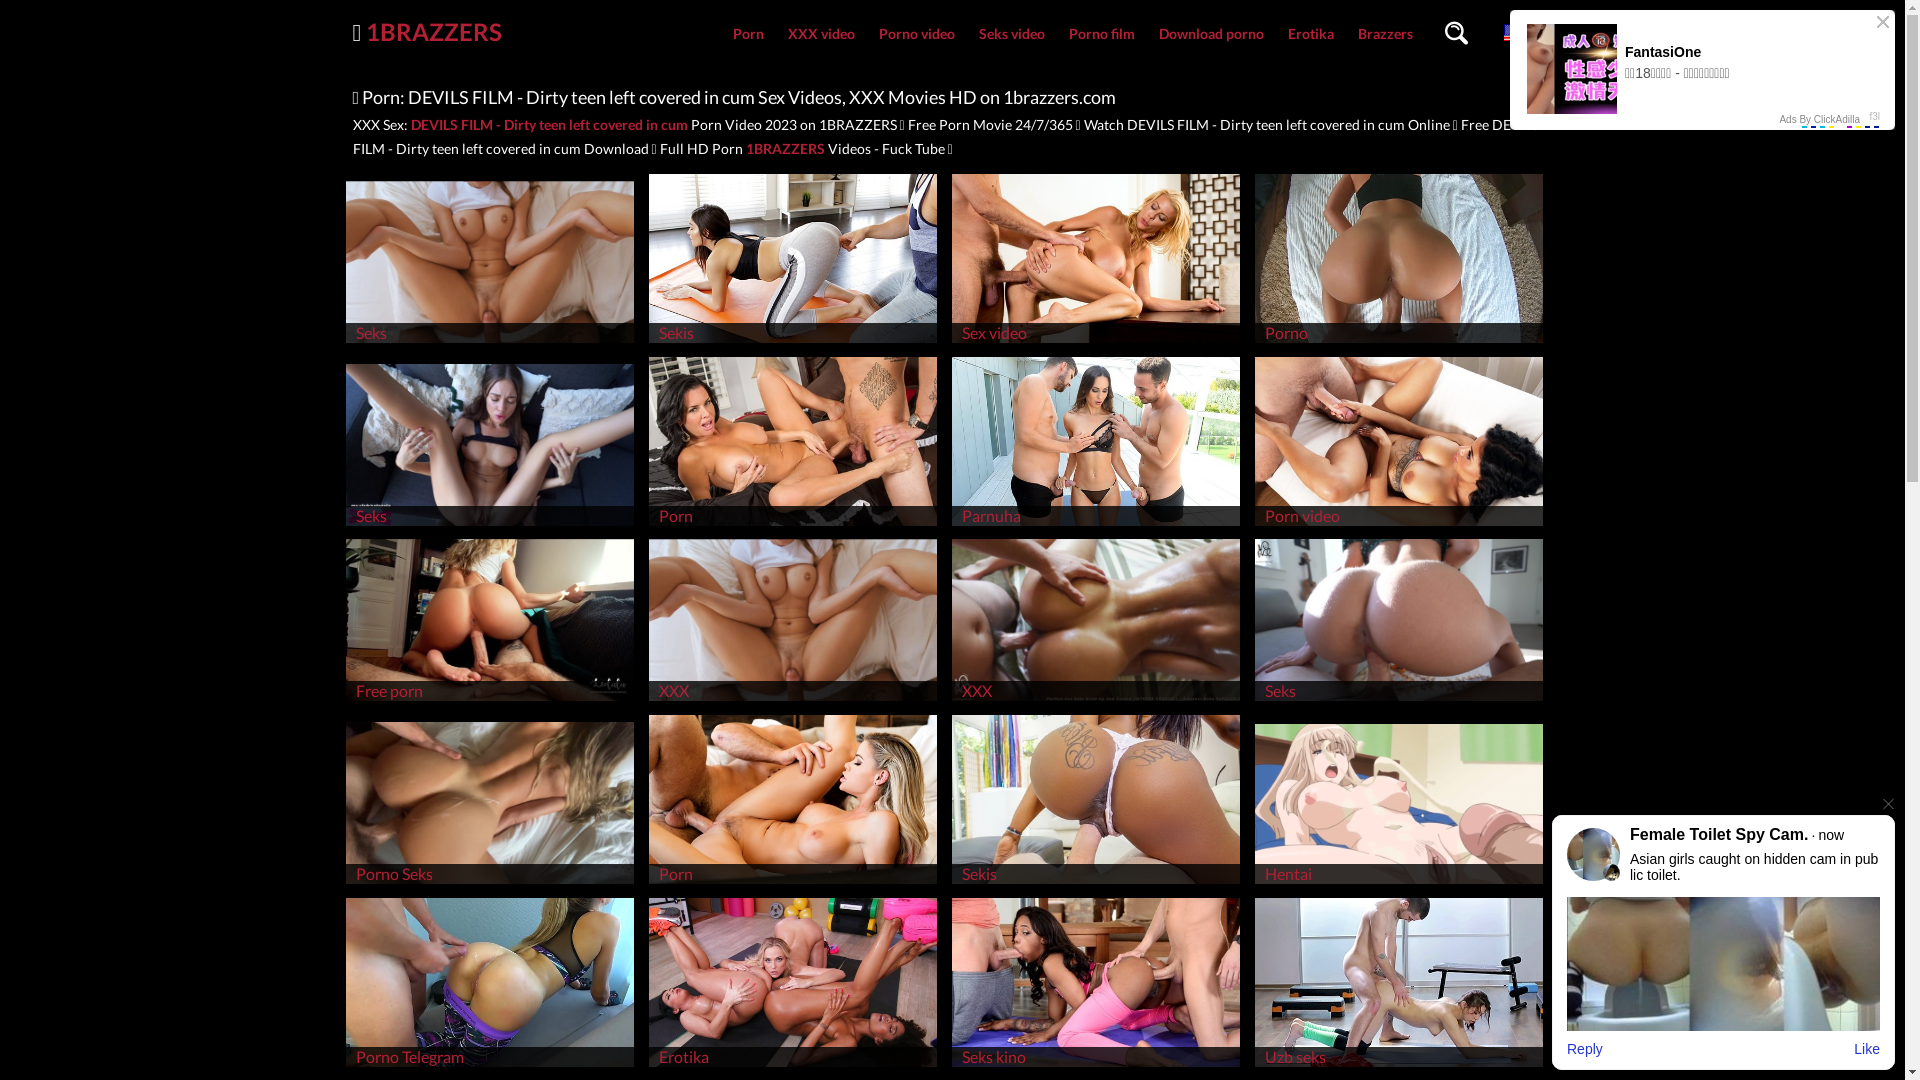 The width and height of the screenshot is (1920, 1080). What do you see at coordinates (1096, 700) in the screenshot?
I see `XXX` at bounding box center [1096, 700].